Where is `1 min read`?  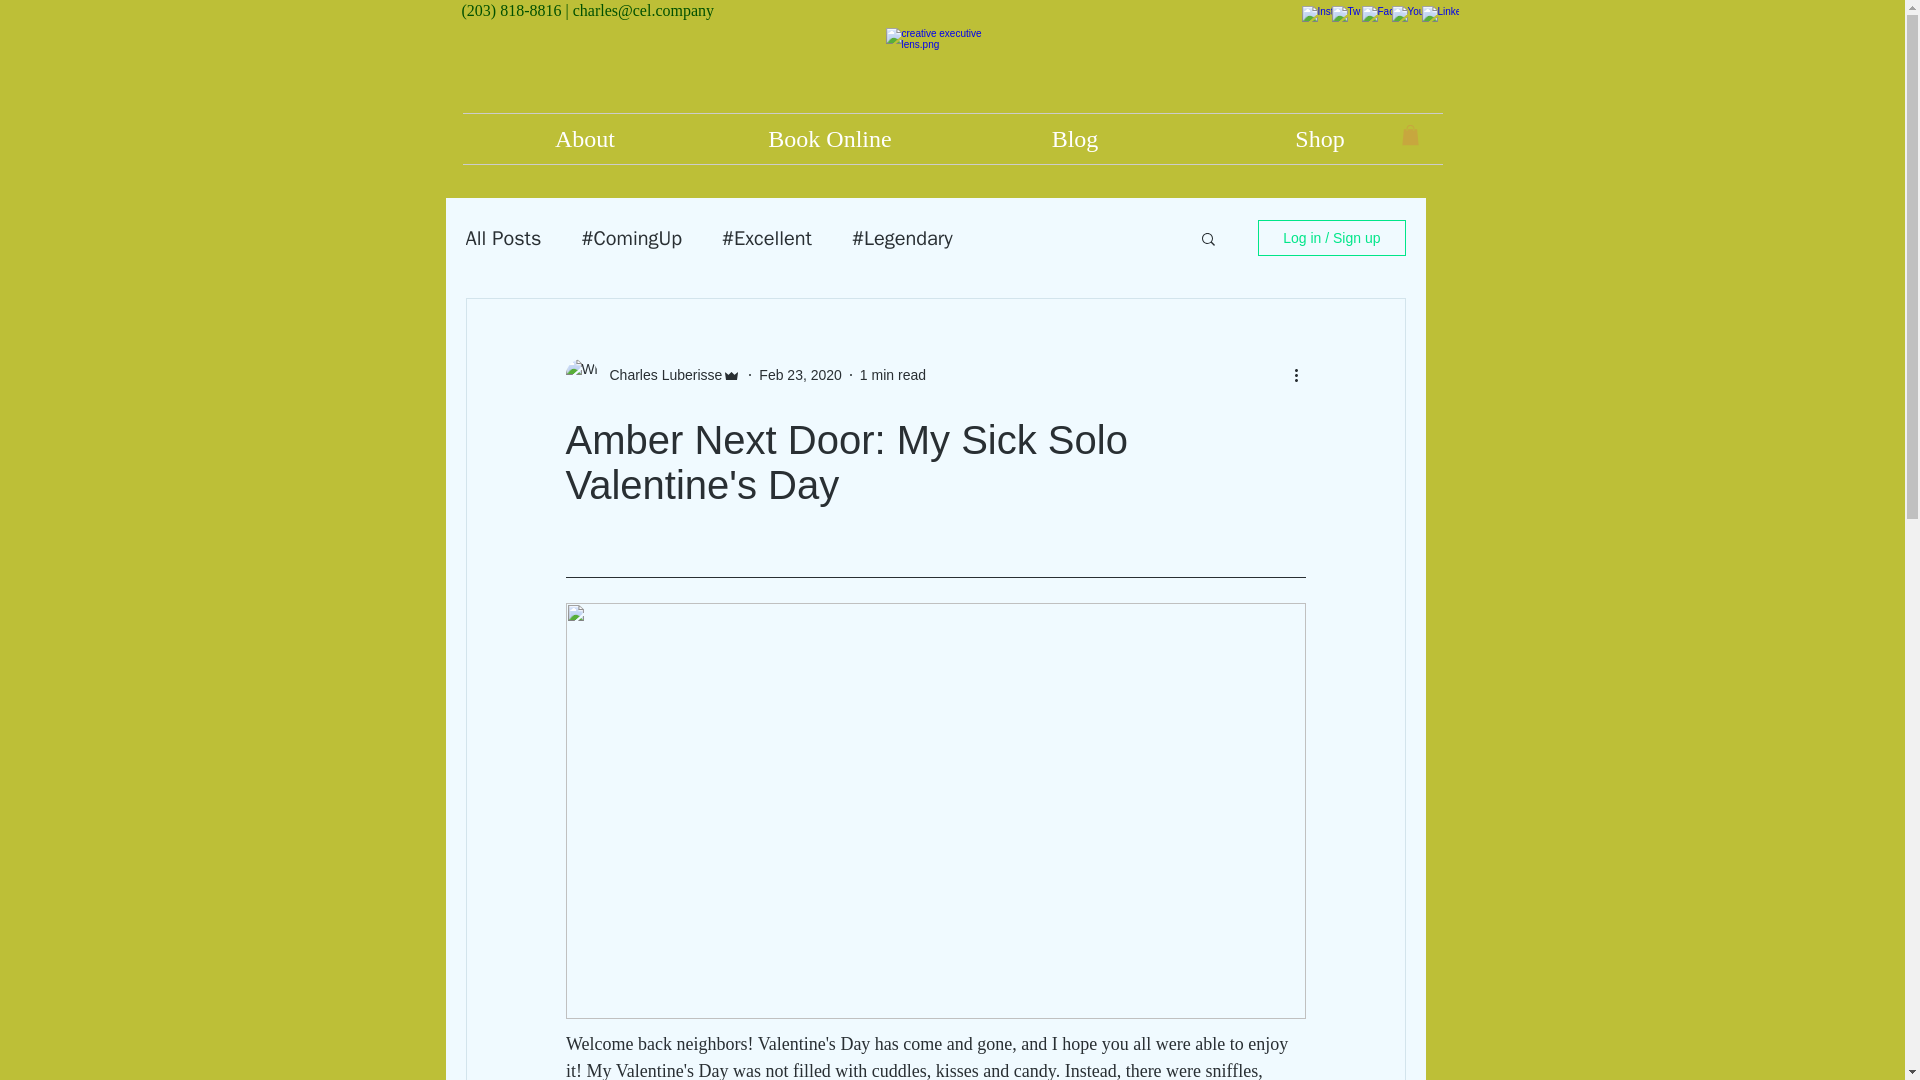 1 min read is located at coordinates (892, 374).